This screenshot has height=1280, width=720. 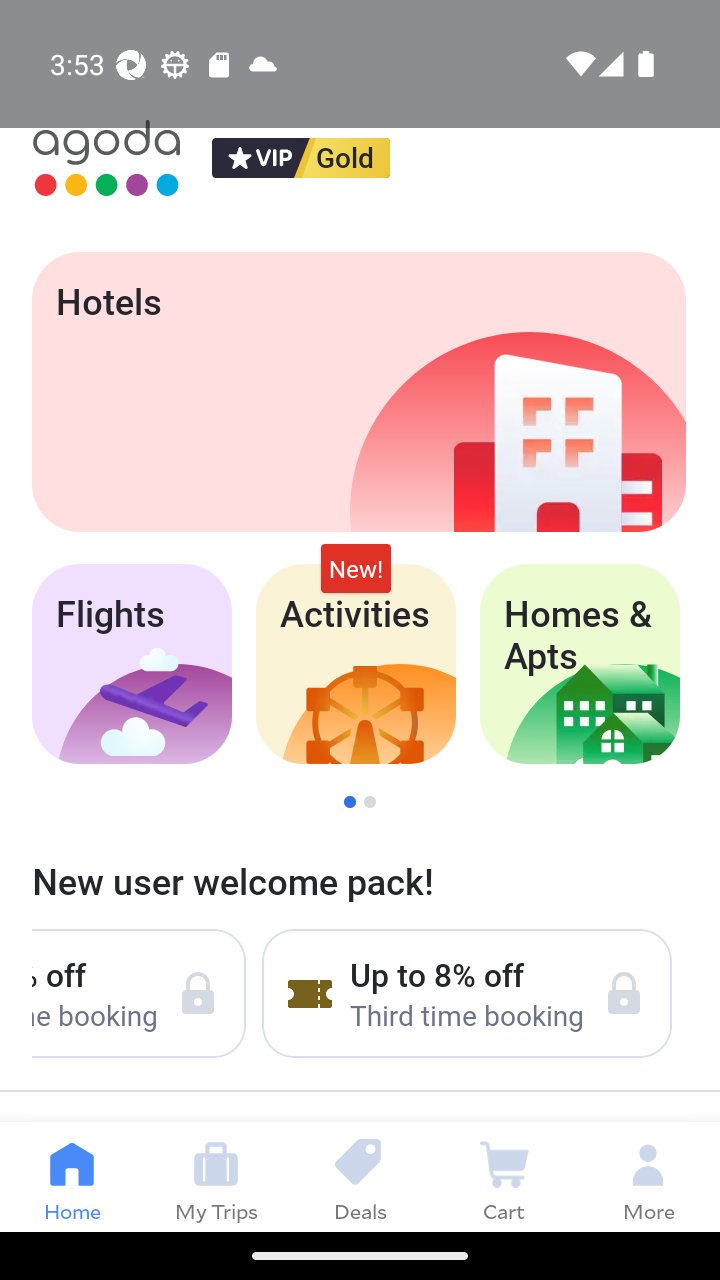 I want to click on More, so click(x=648, y=1176).